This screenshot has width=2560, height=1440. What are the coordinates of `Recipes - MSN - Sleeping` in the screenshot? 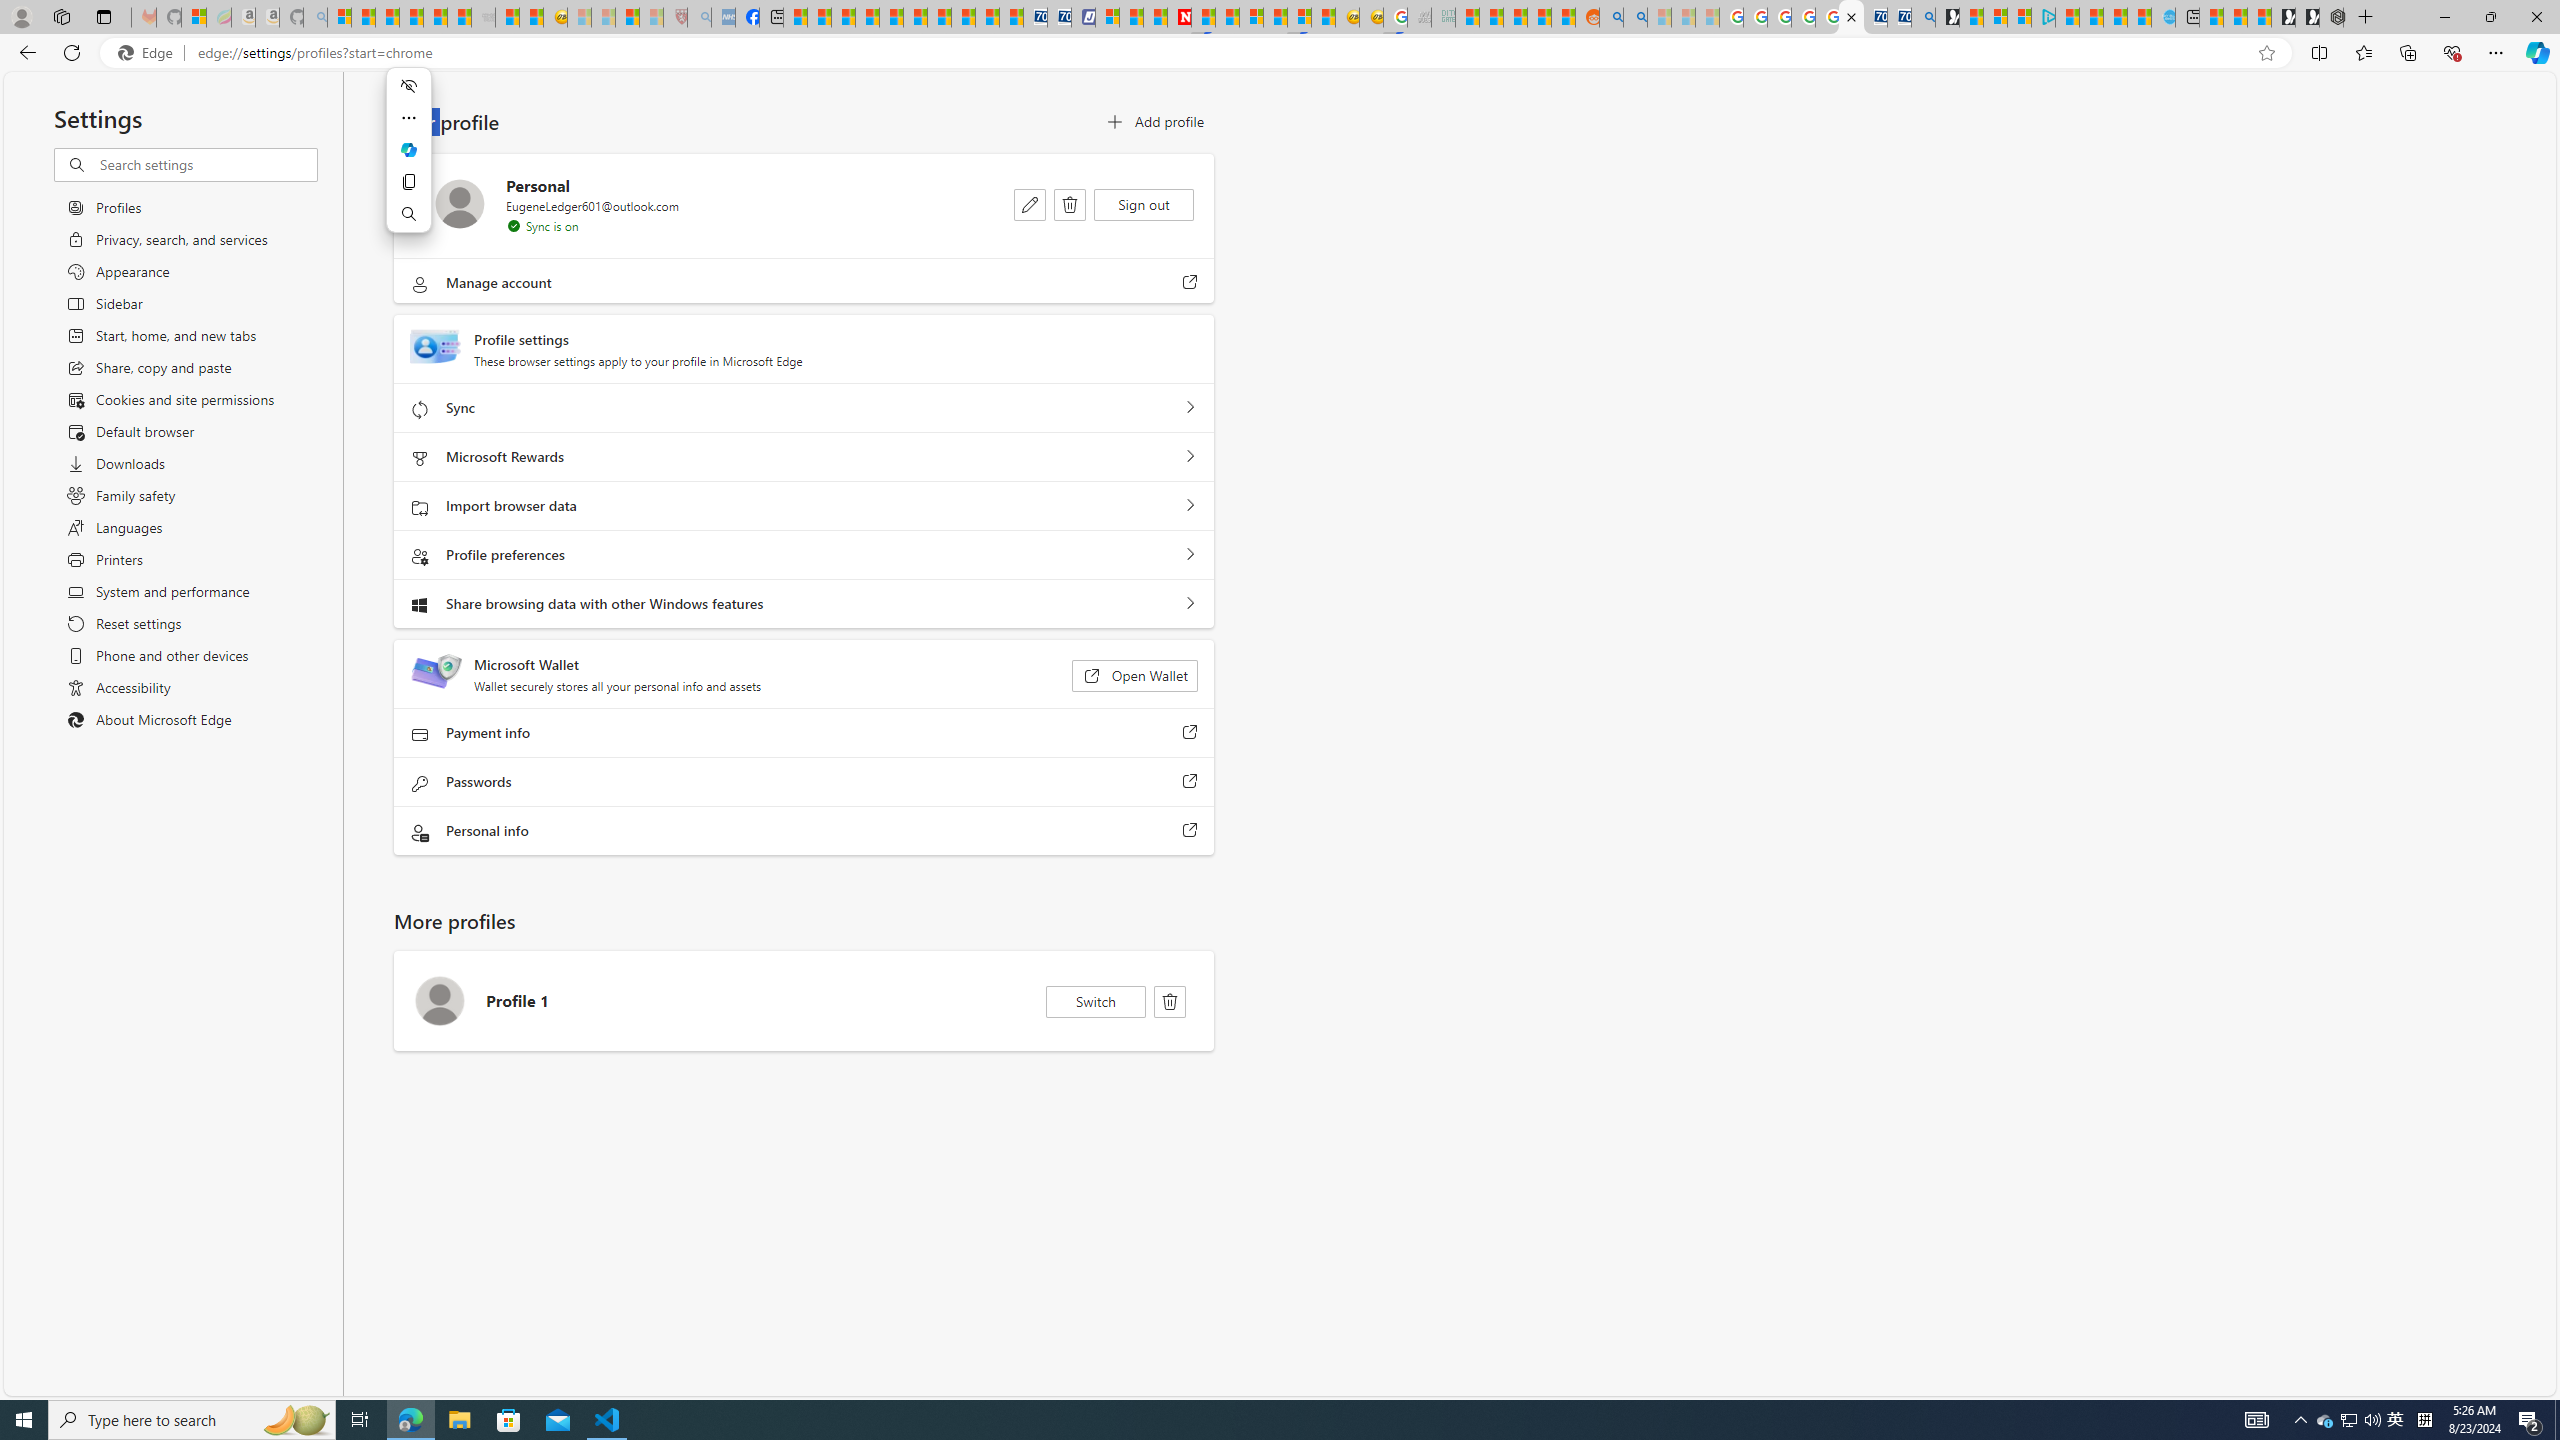 It's located at (578, 17).